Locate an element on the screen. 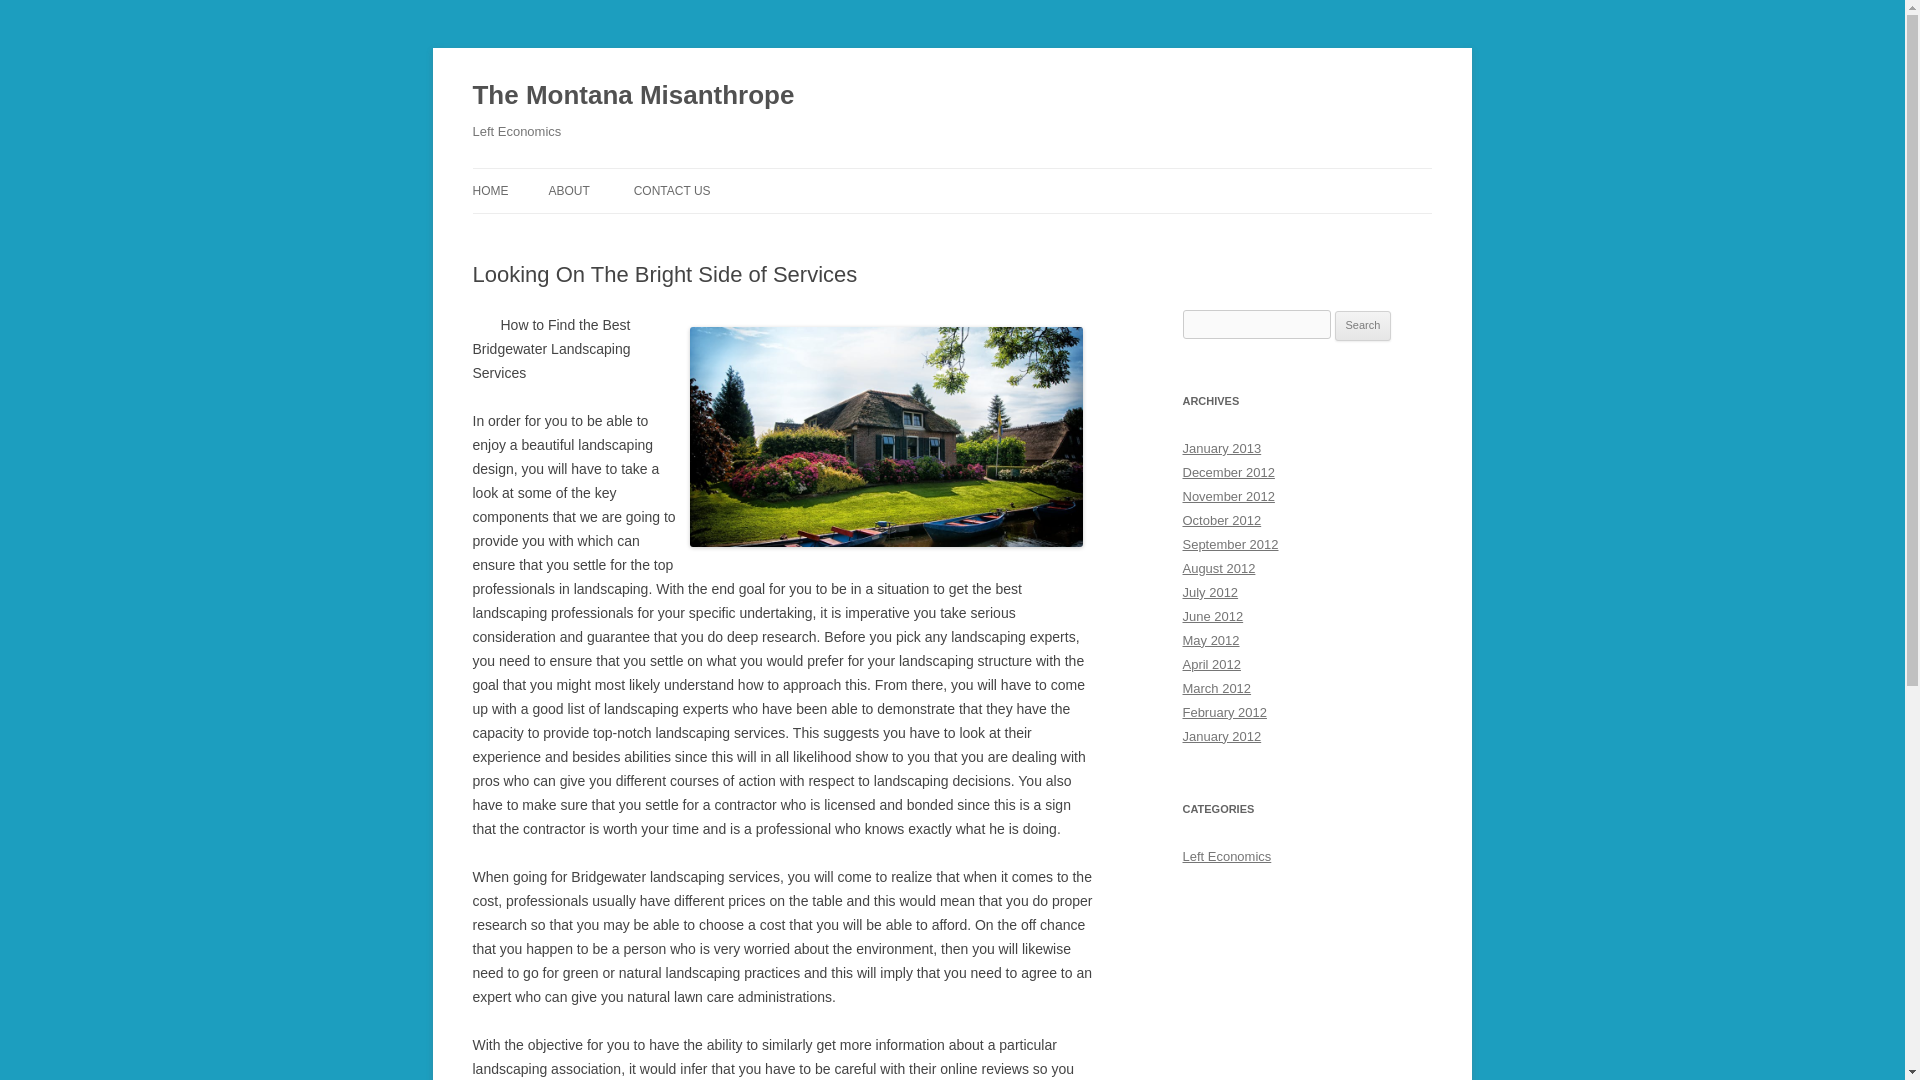 This screenshot has width=1920, height=1080. Search is located at coordinates (1363, 326).